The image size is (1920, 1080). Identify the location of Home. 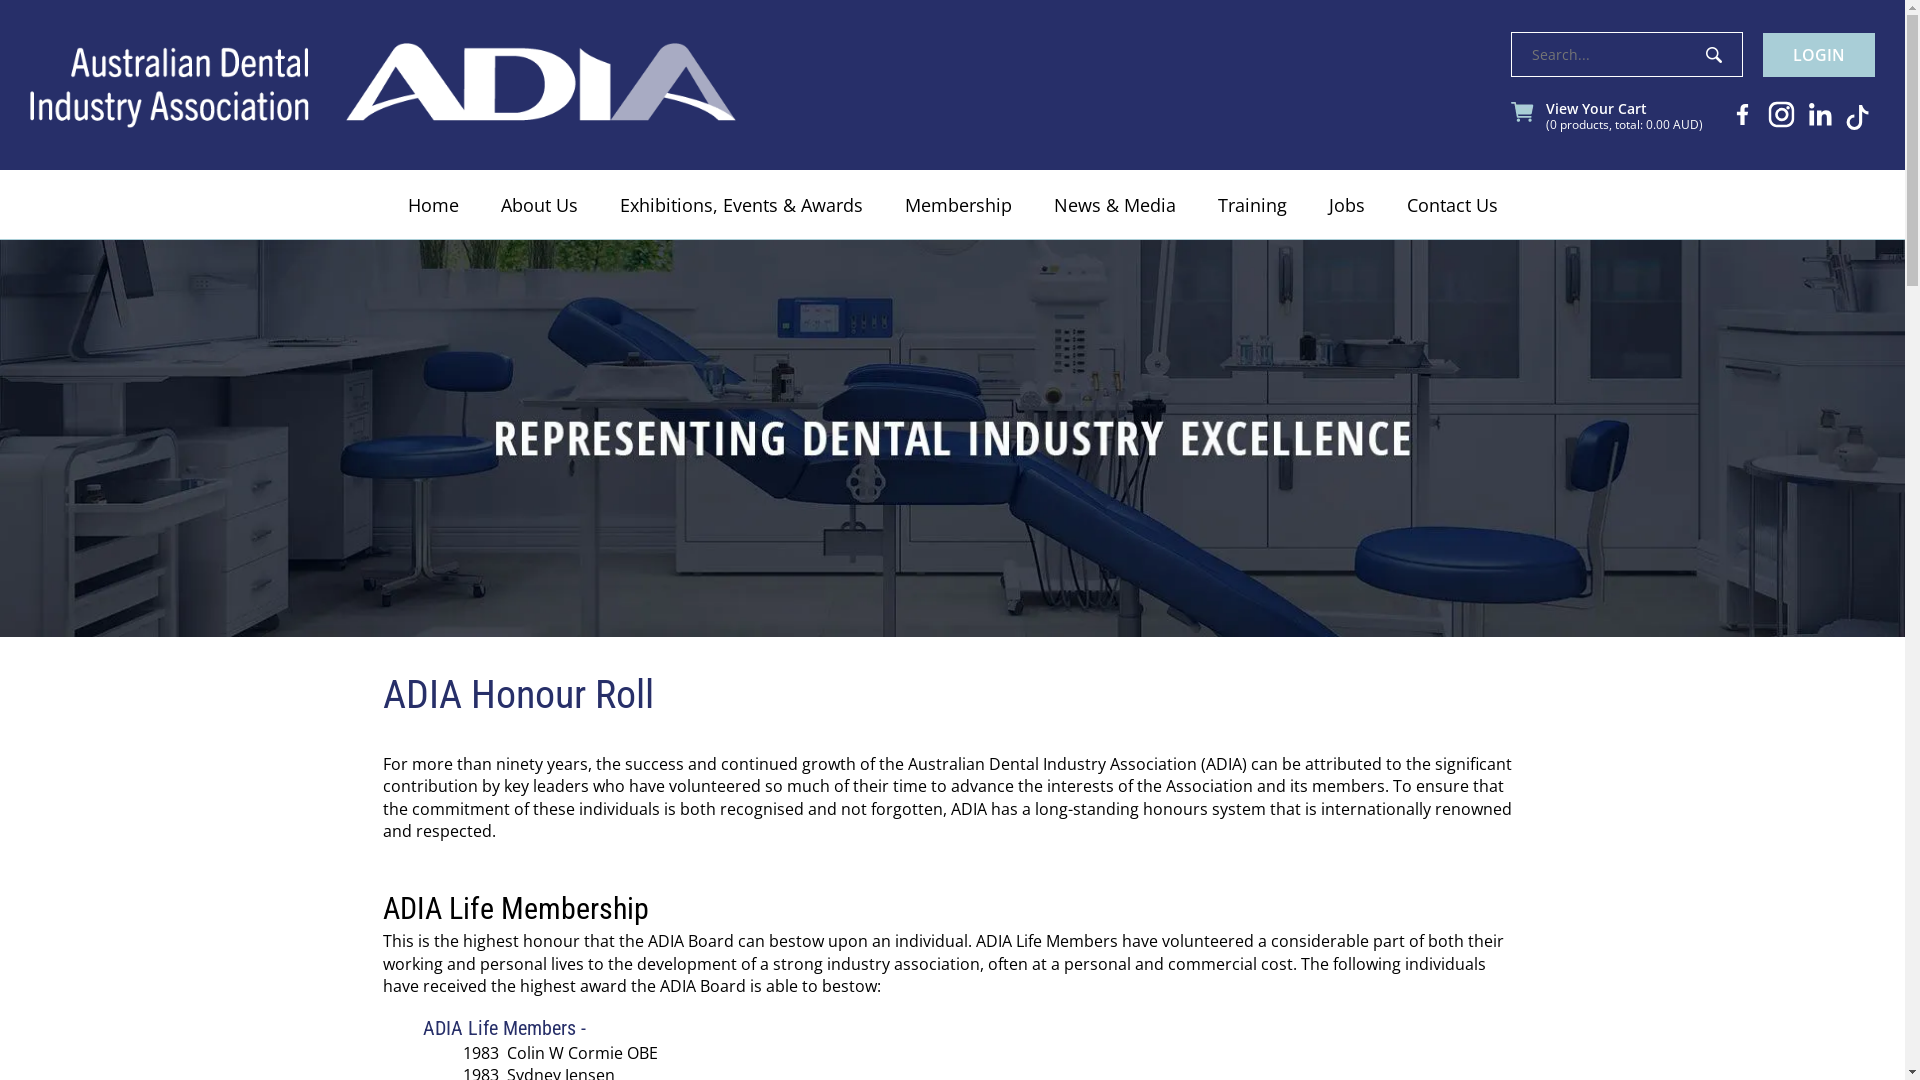
(432, 205).